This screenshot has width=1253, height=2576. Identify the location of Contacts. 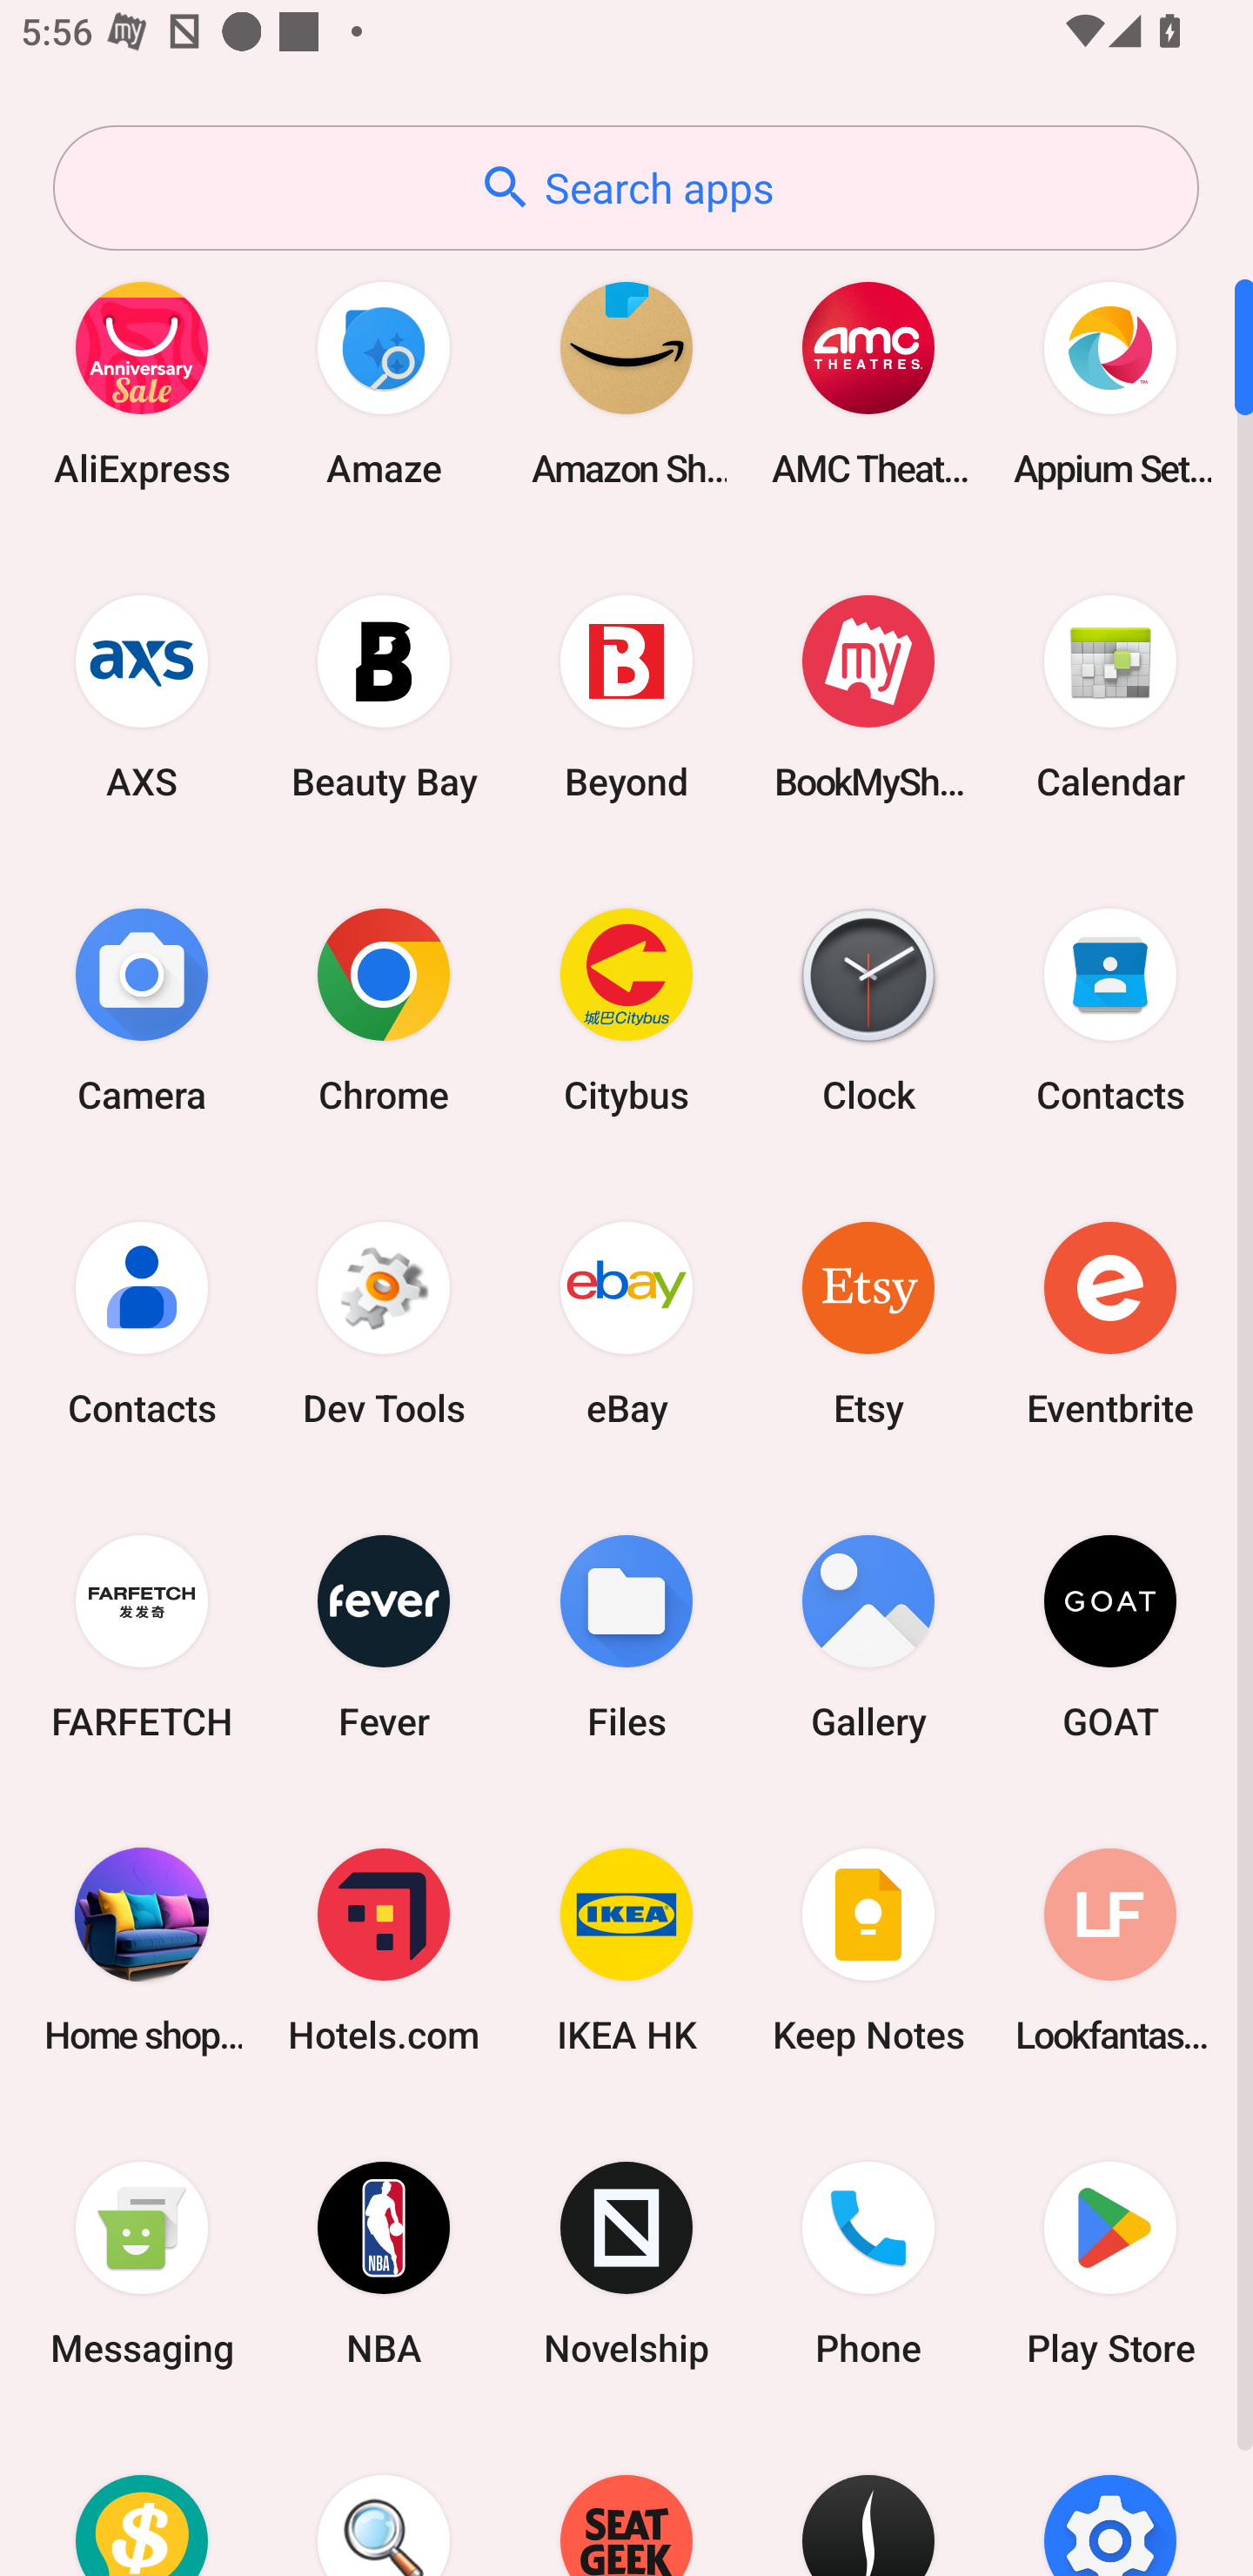
(1110, 1010).